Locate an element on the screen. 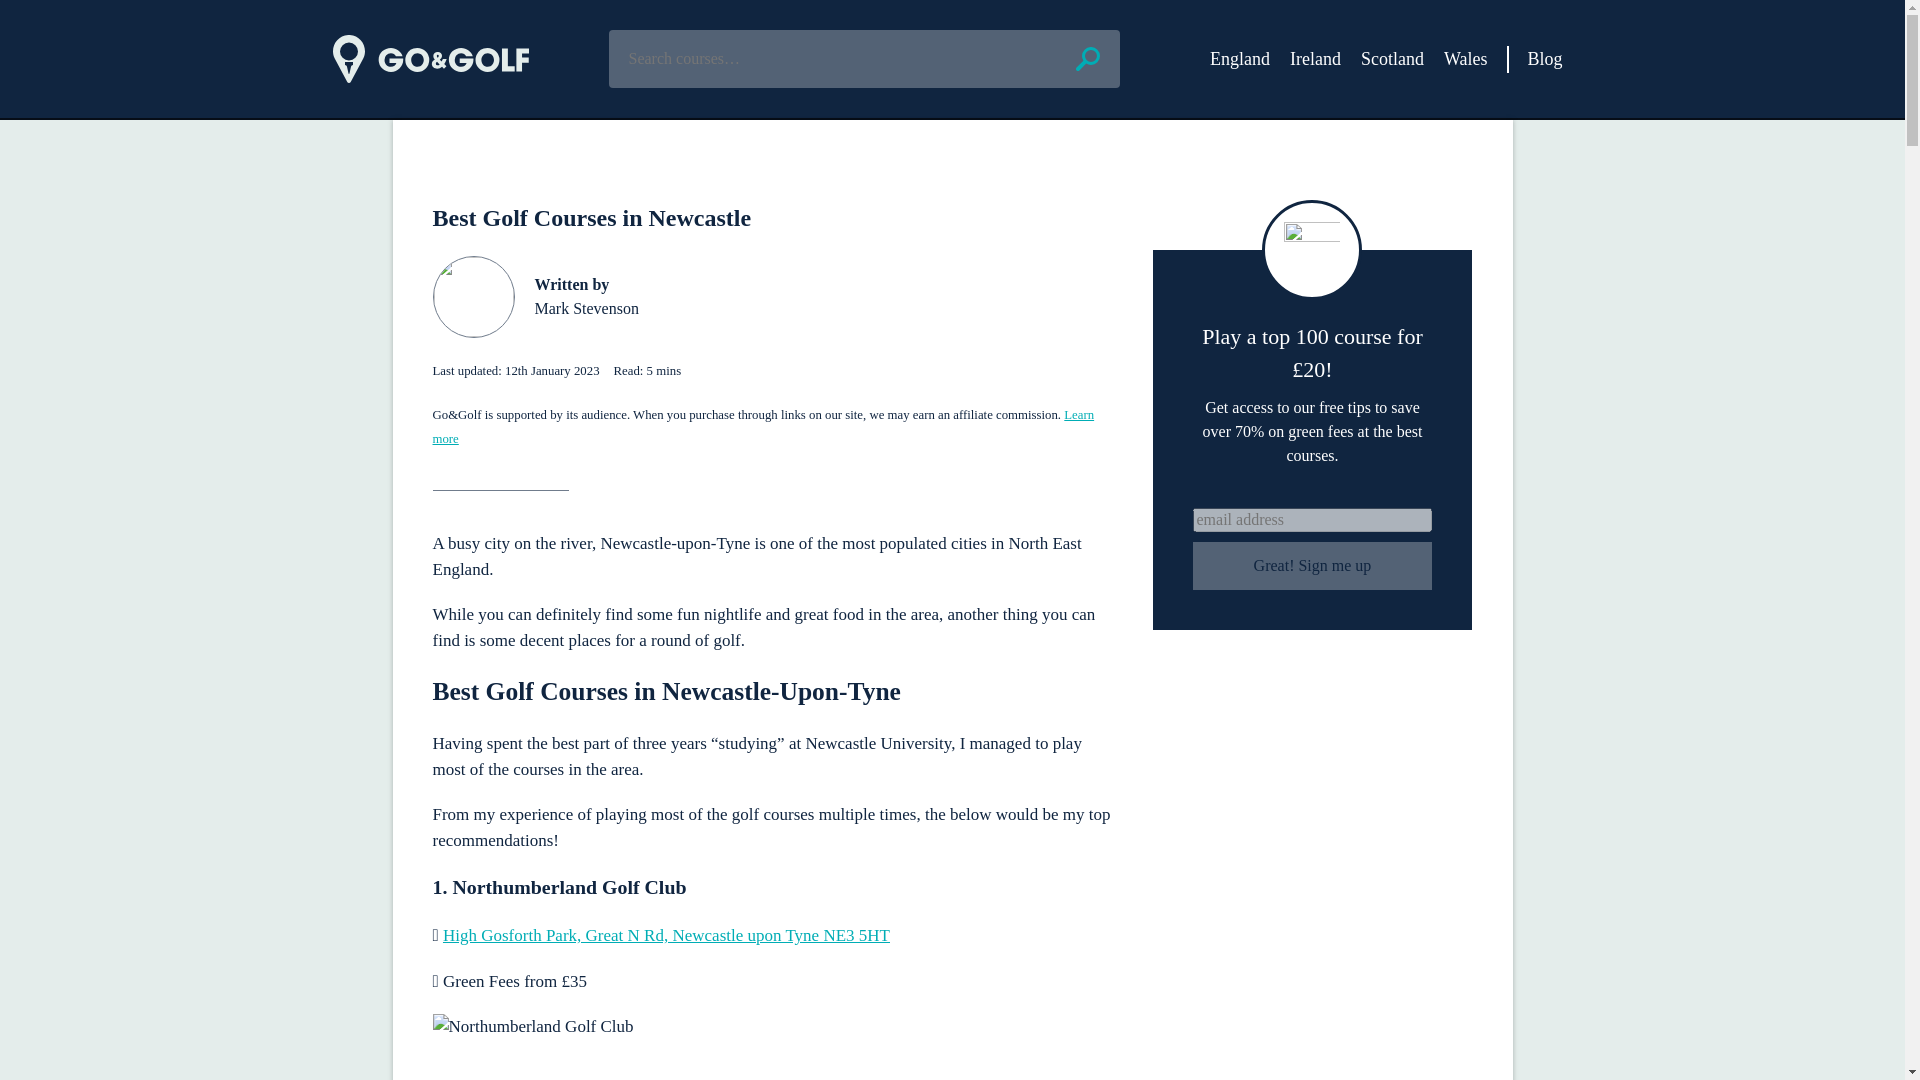  Learn more is located at coordinates (763, 427).